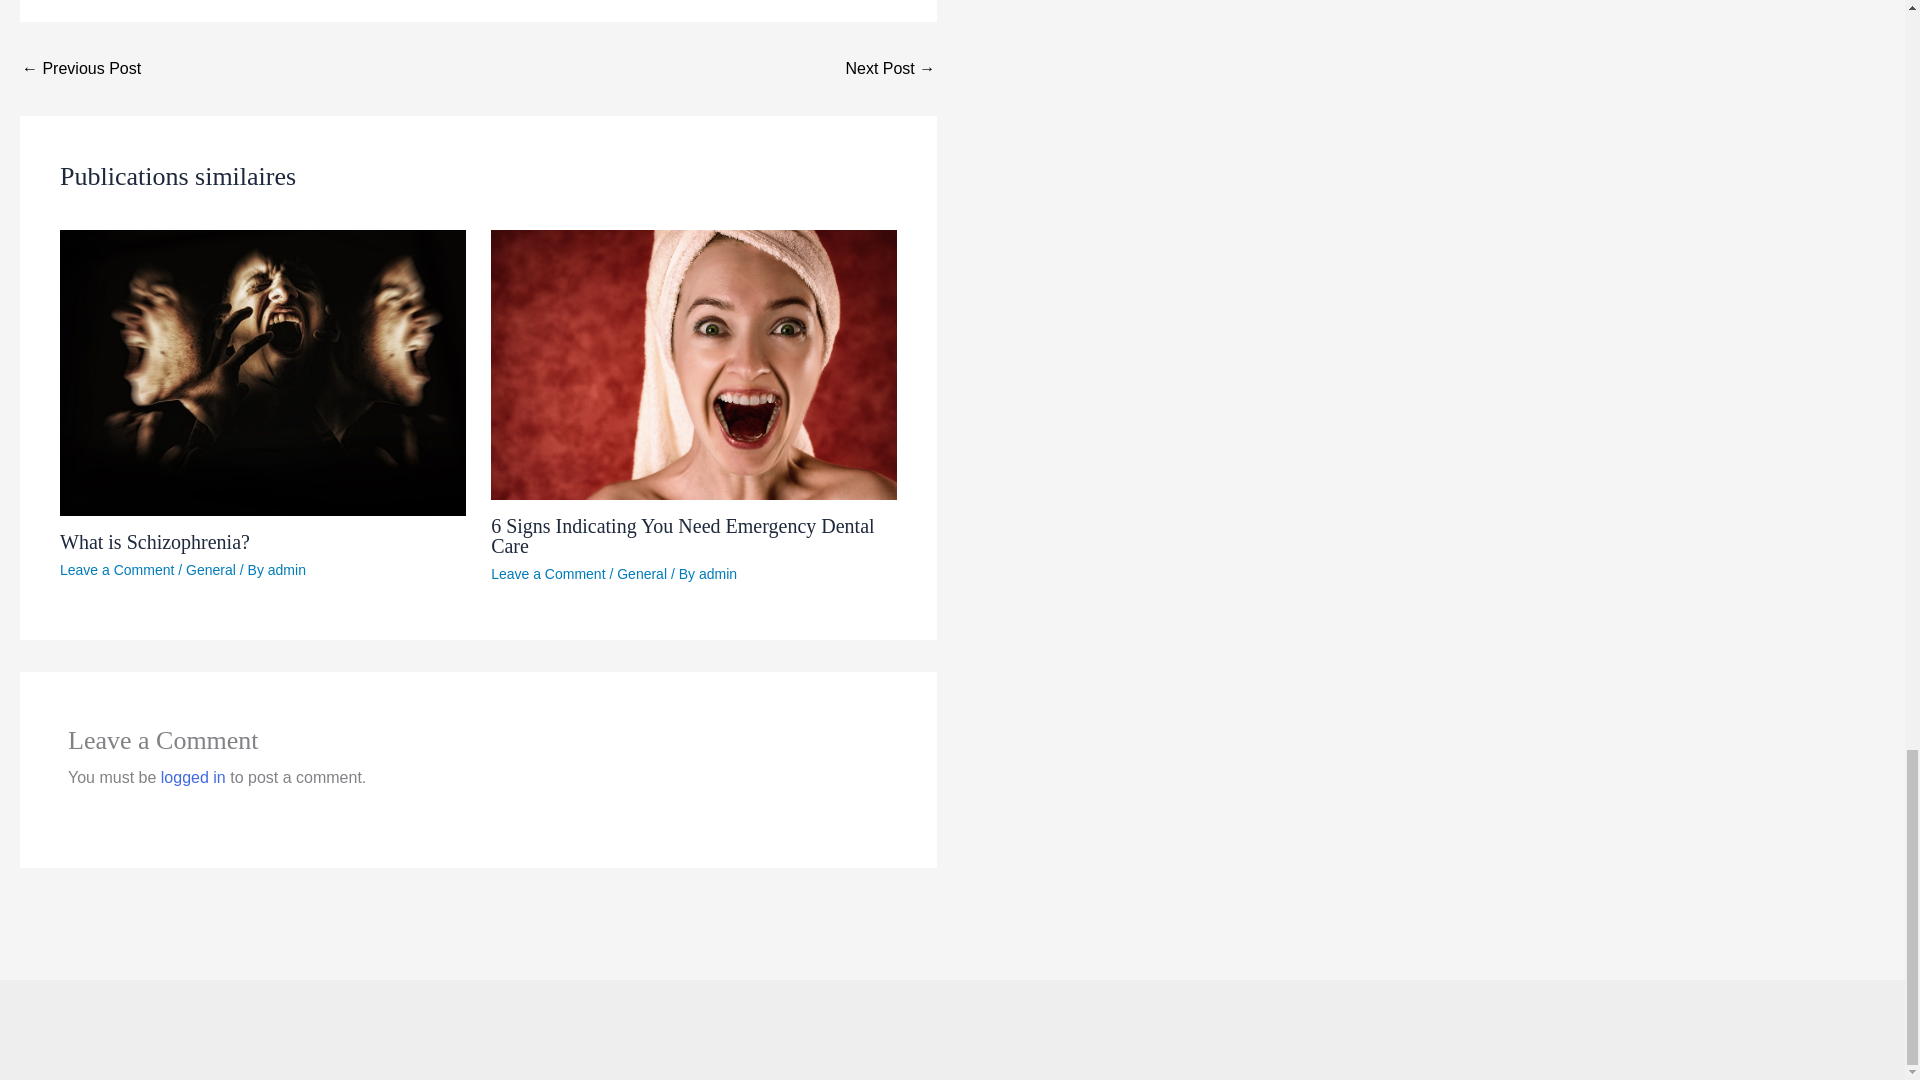  Describe the element at coordinates (682, 536) in the screenshot. I see `6 Signs Indicating You Need Emergency Dental Care` at that location.